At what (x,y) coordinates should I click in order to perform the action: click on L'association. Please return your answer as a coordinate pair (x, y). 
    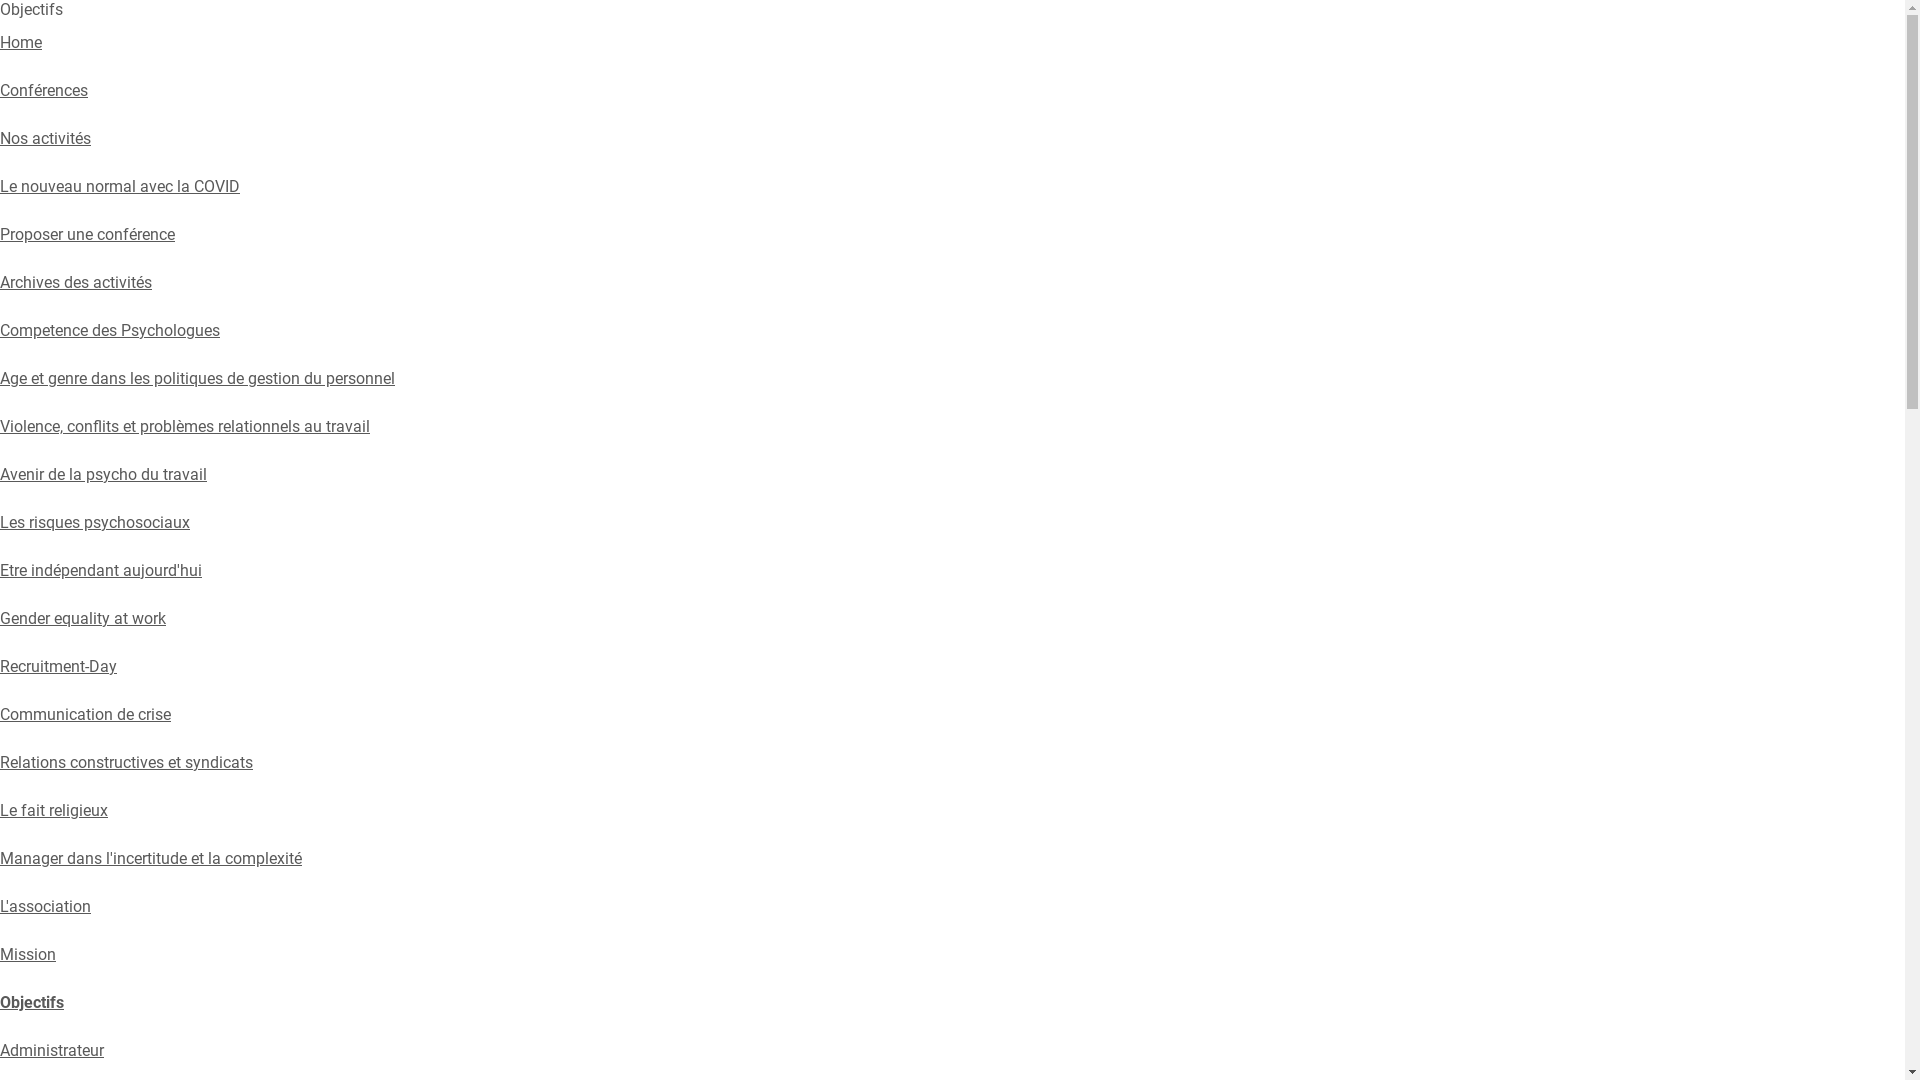
    Looking at the image, I should click on (46, 906).